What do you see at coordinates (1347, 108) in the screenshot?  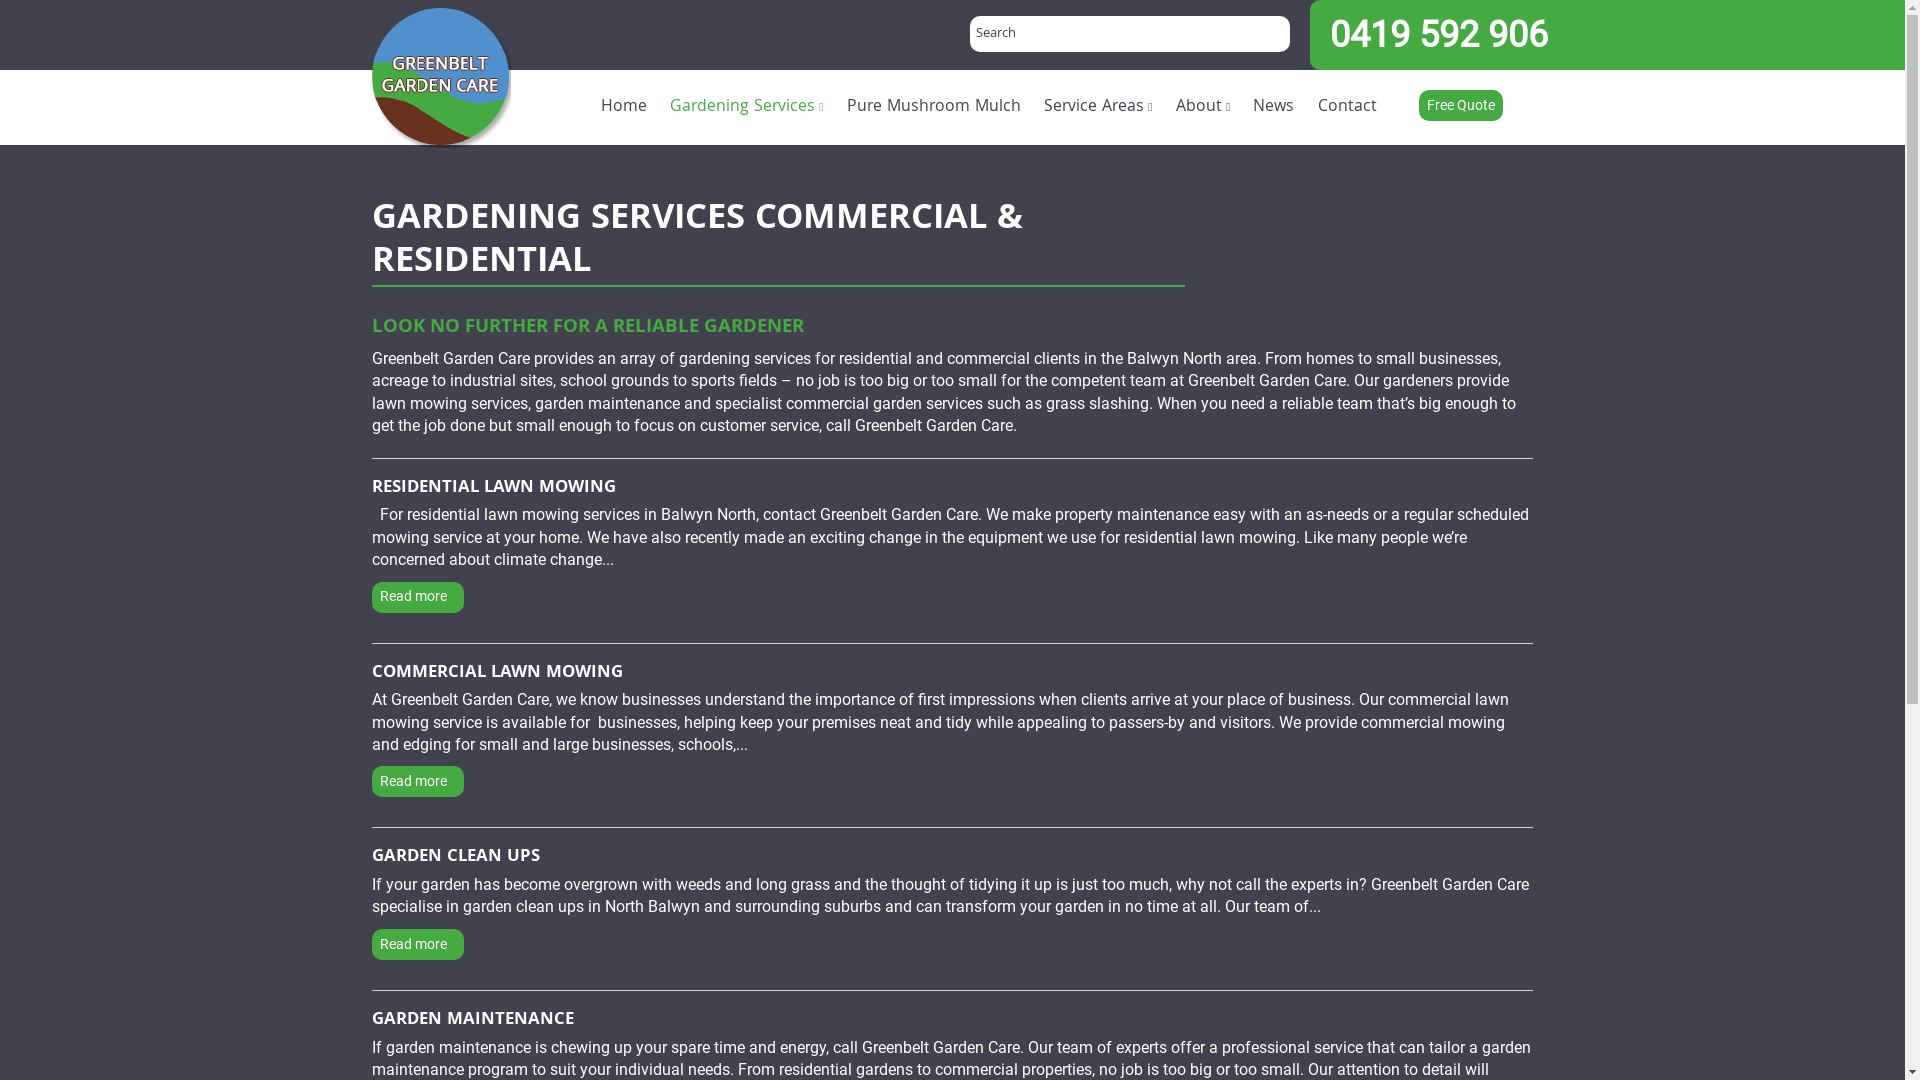 I see `Contact` at bounding box center [1347, 108].